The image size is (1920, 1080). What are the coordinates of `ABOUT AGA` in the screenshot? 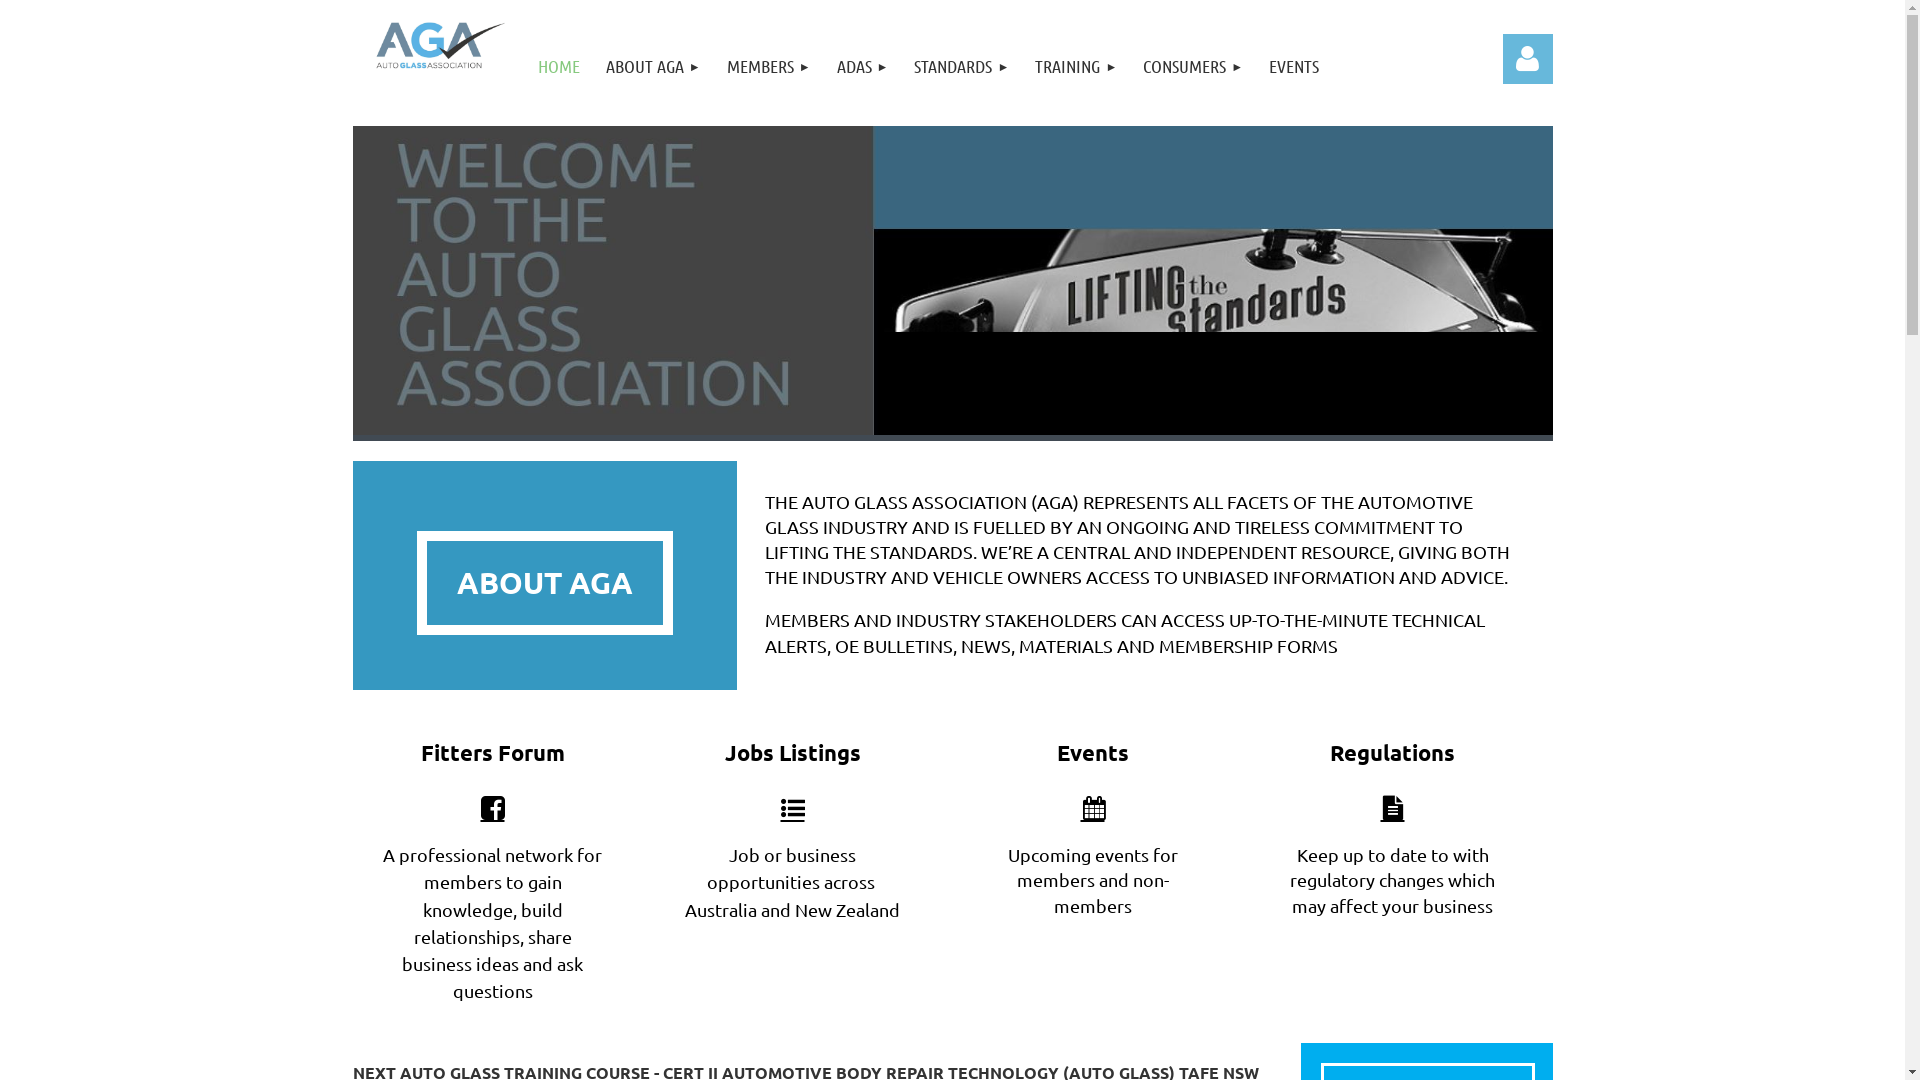 It's located at (544, 584).